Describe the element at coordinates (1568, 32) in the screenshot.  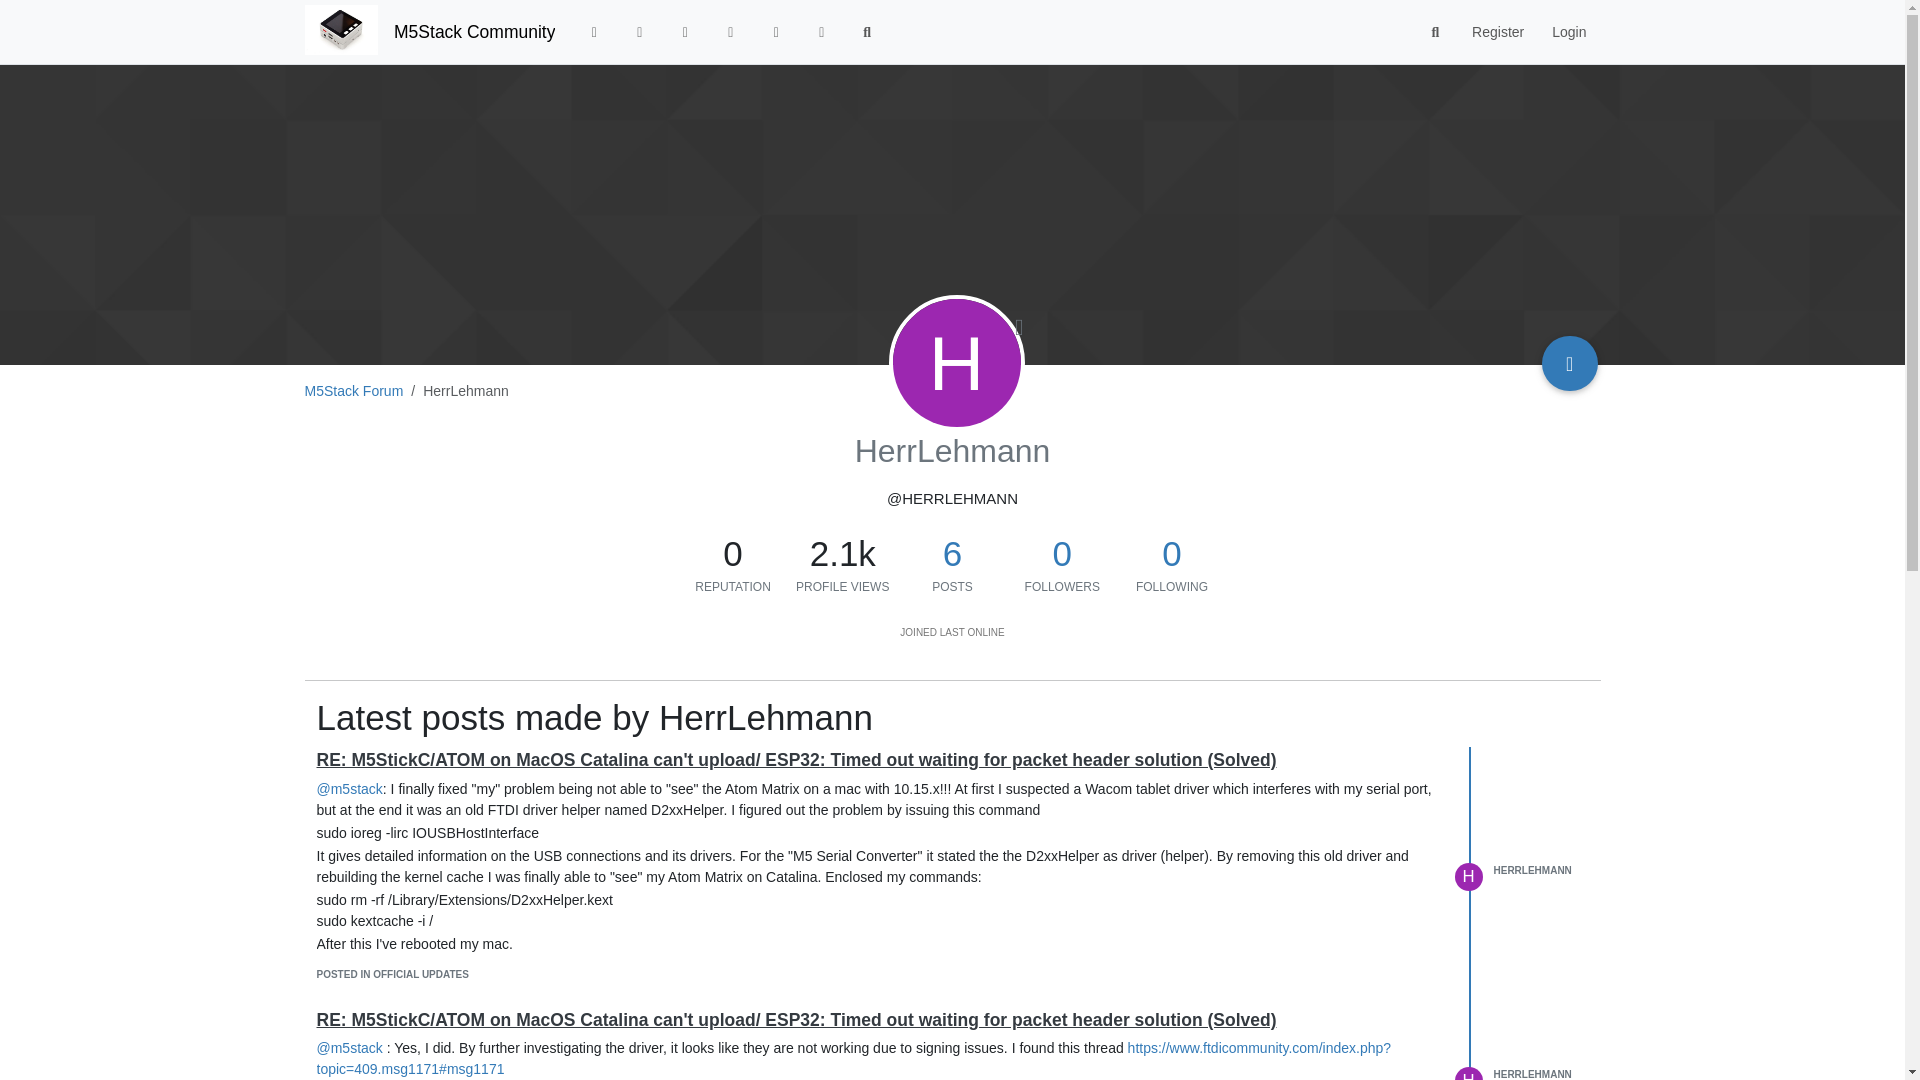
I see `Login` at that location.